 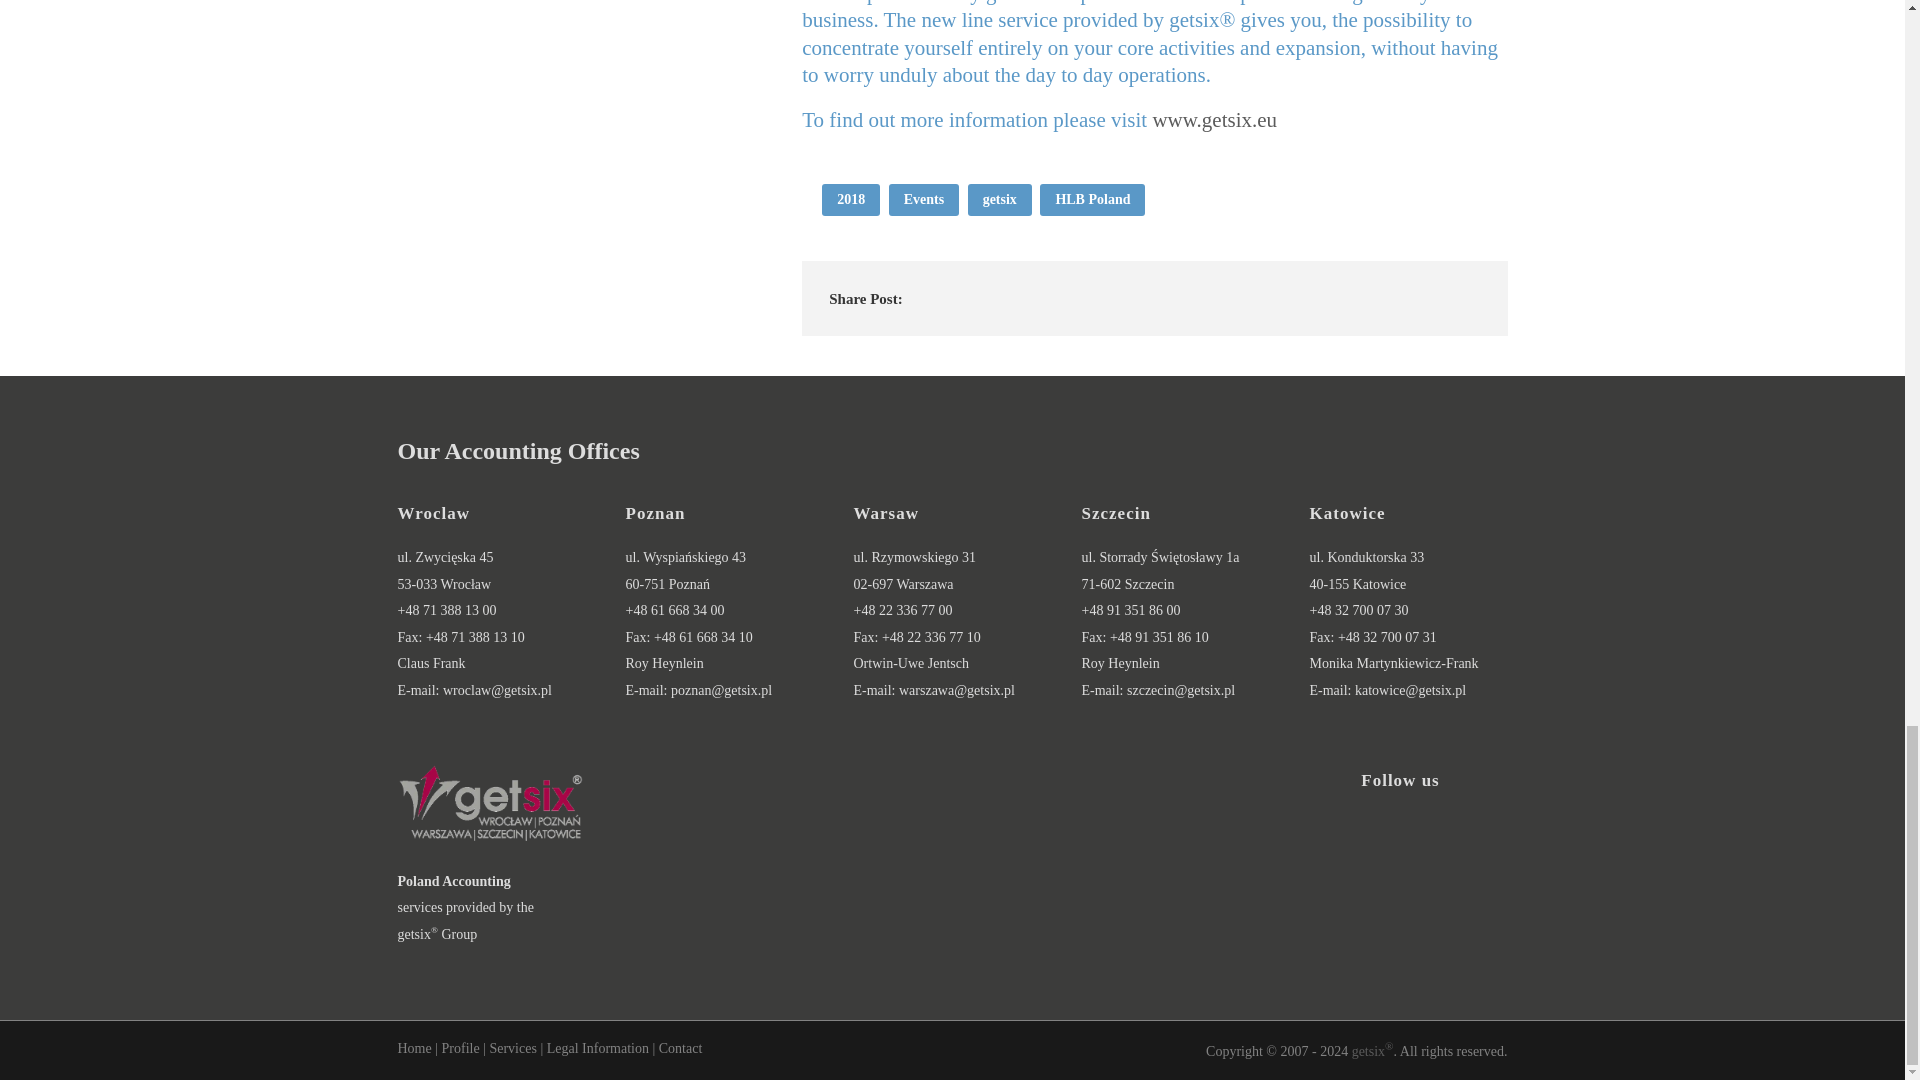 I want to click on getsix Issuu, so click(x=1436, y=945).